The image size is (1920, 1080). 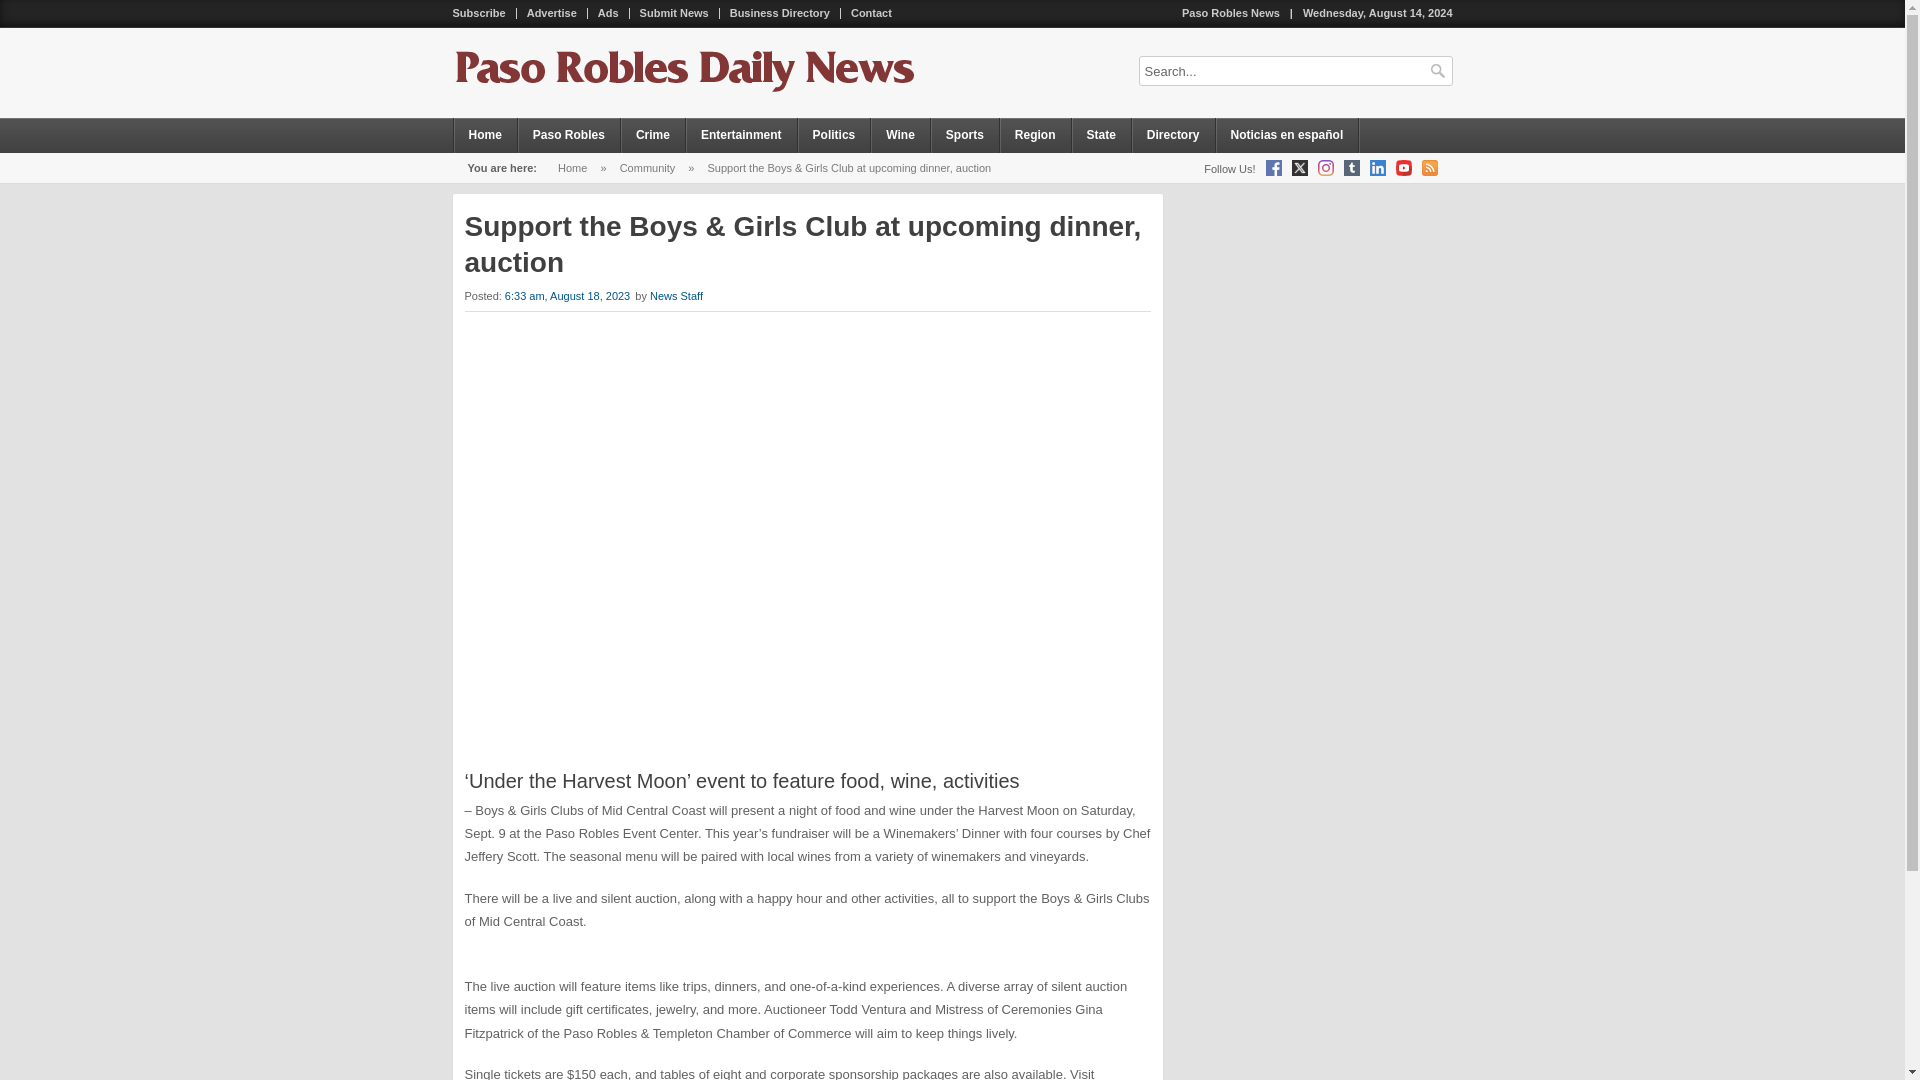 What do you see at coordinates (742, 135) in the screenshot?
I see `Entertainment` at bounding box center [742, 135].